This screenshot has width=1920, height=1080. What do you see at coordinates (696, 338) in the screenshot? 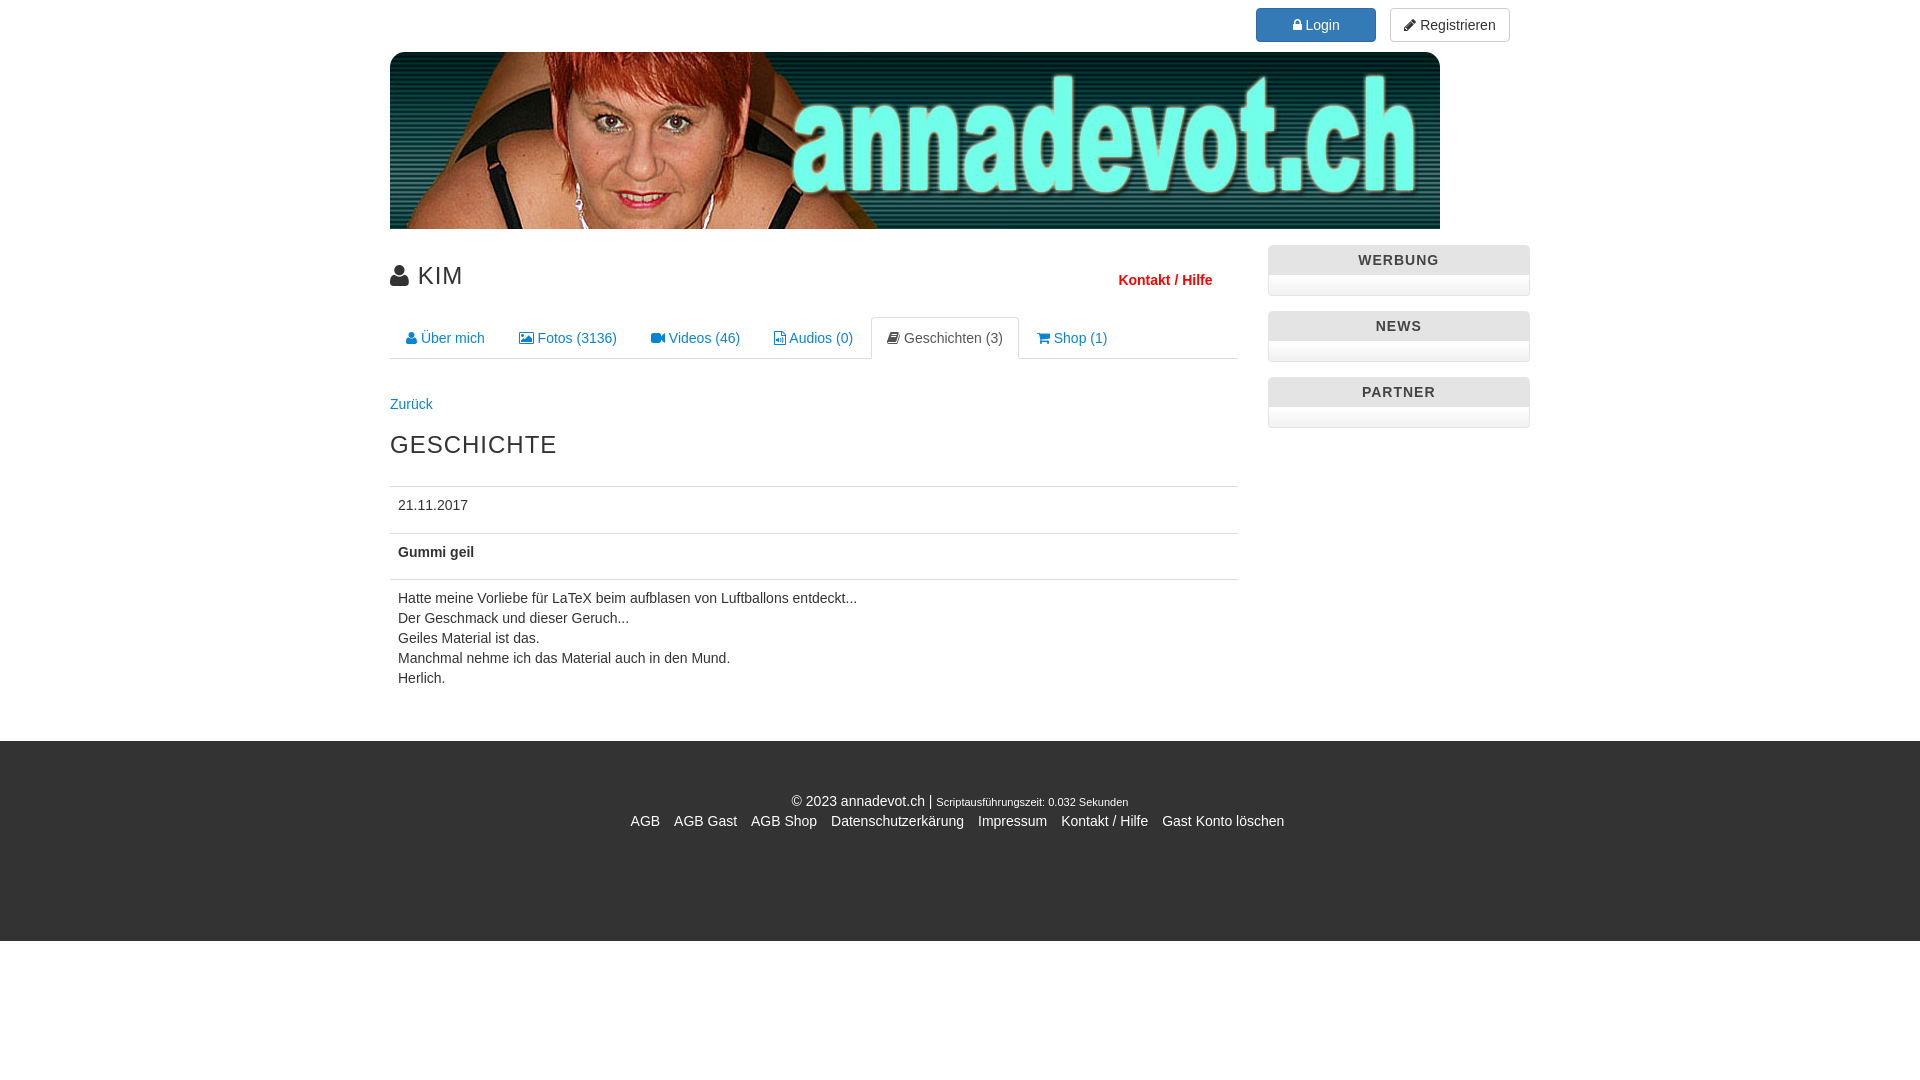
I see `Videos (46)` at bounding box center [696, 338].